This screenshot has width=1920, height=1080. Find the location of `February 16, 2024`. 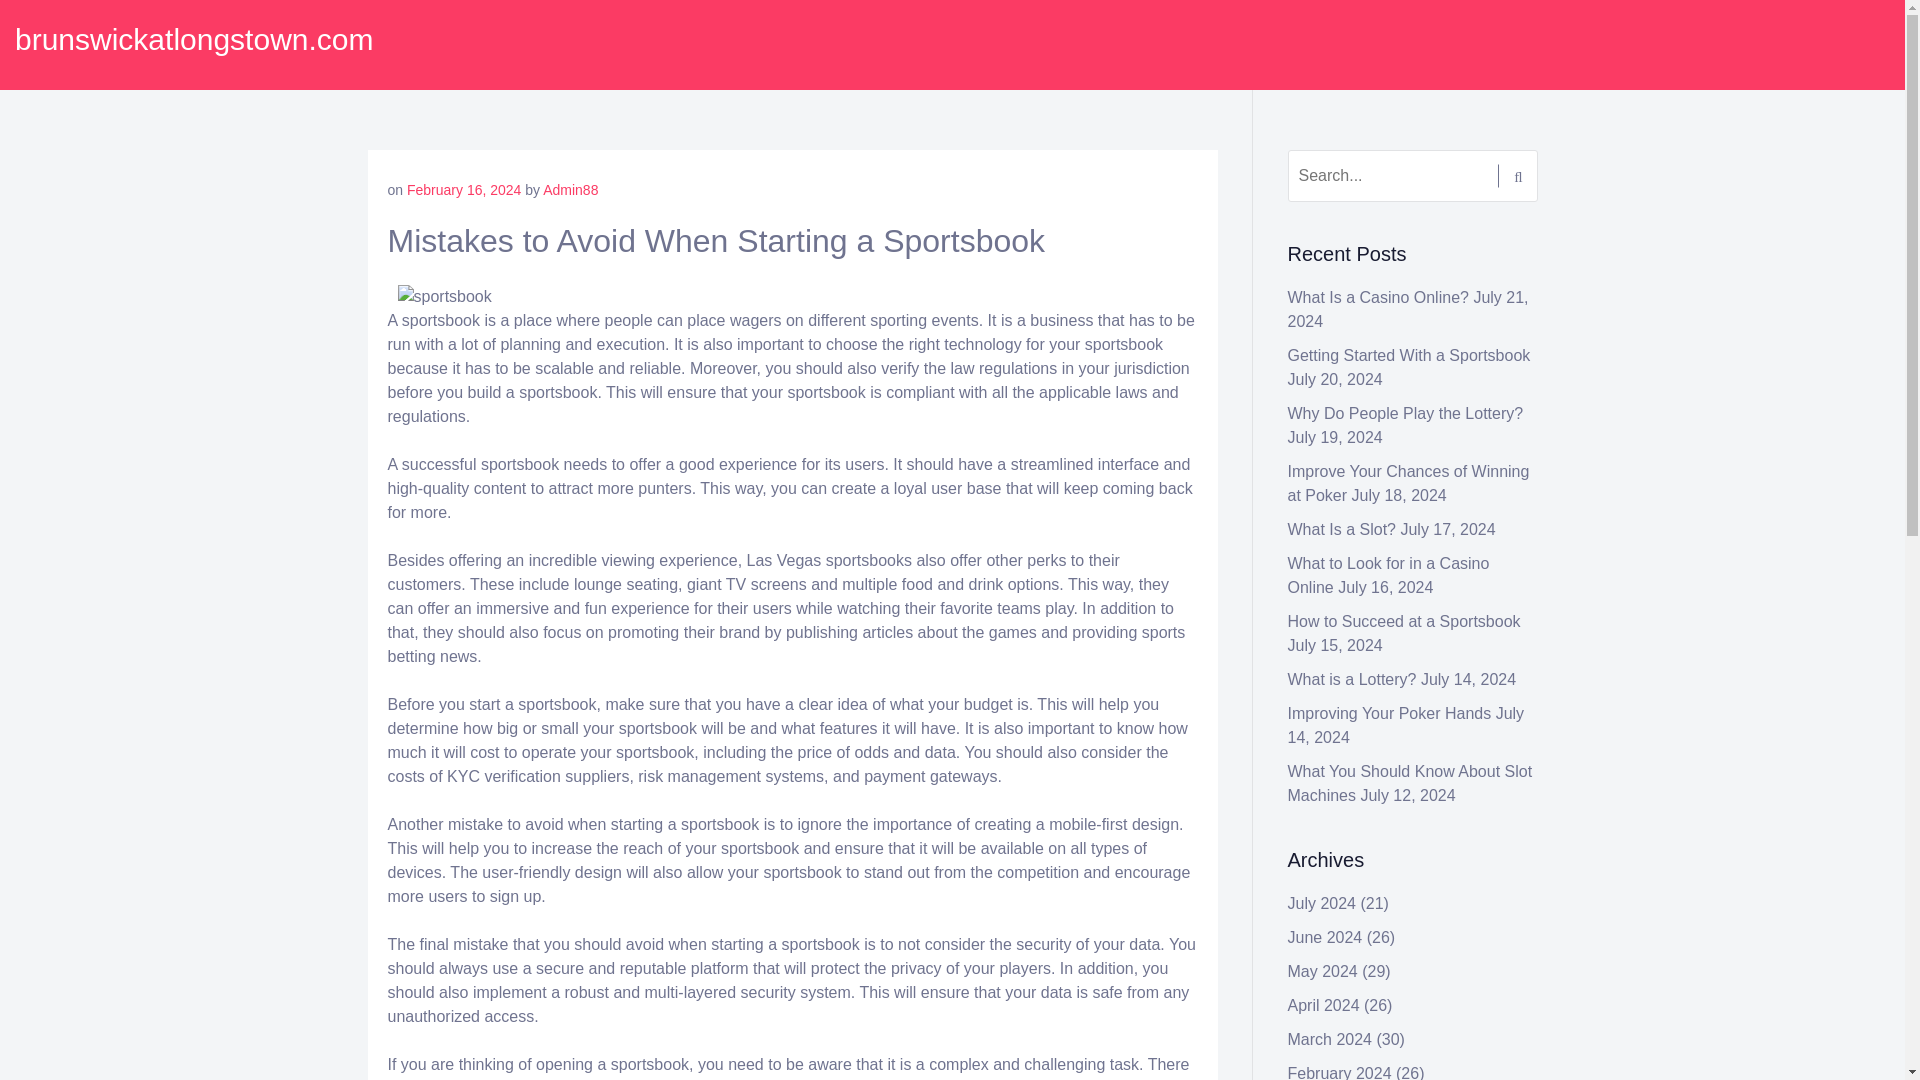

February 16, 2024 is located at coordinates (464, 190).